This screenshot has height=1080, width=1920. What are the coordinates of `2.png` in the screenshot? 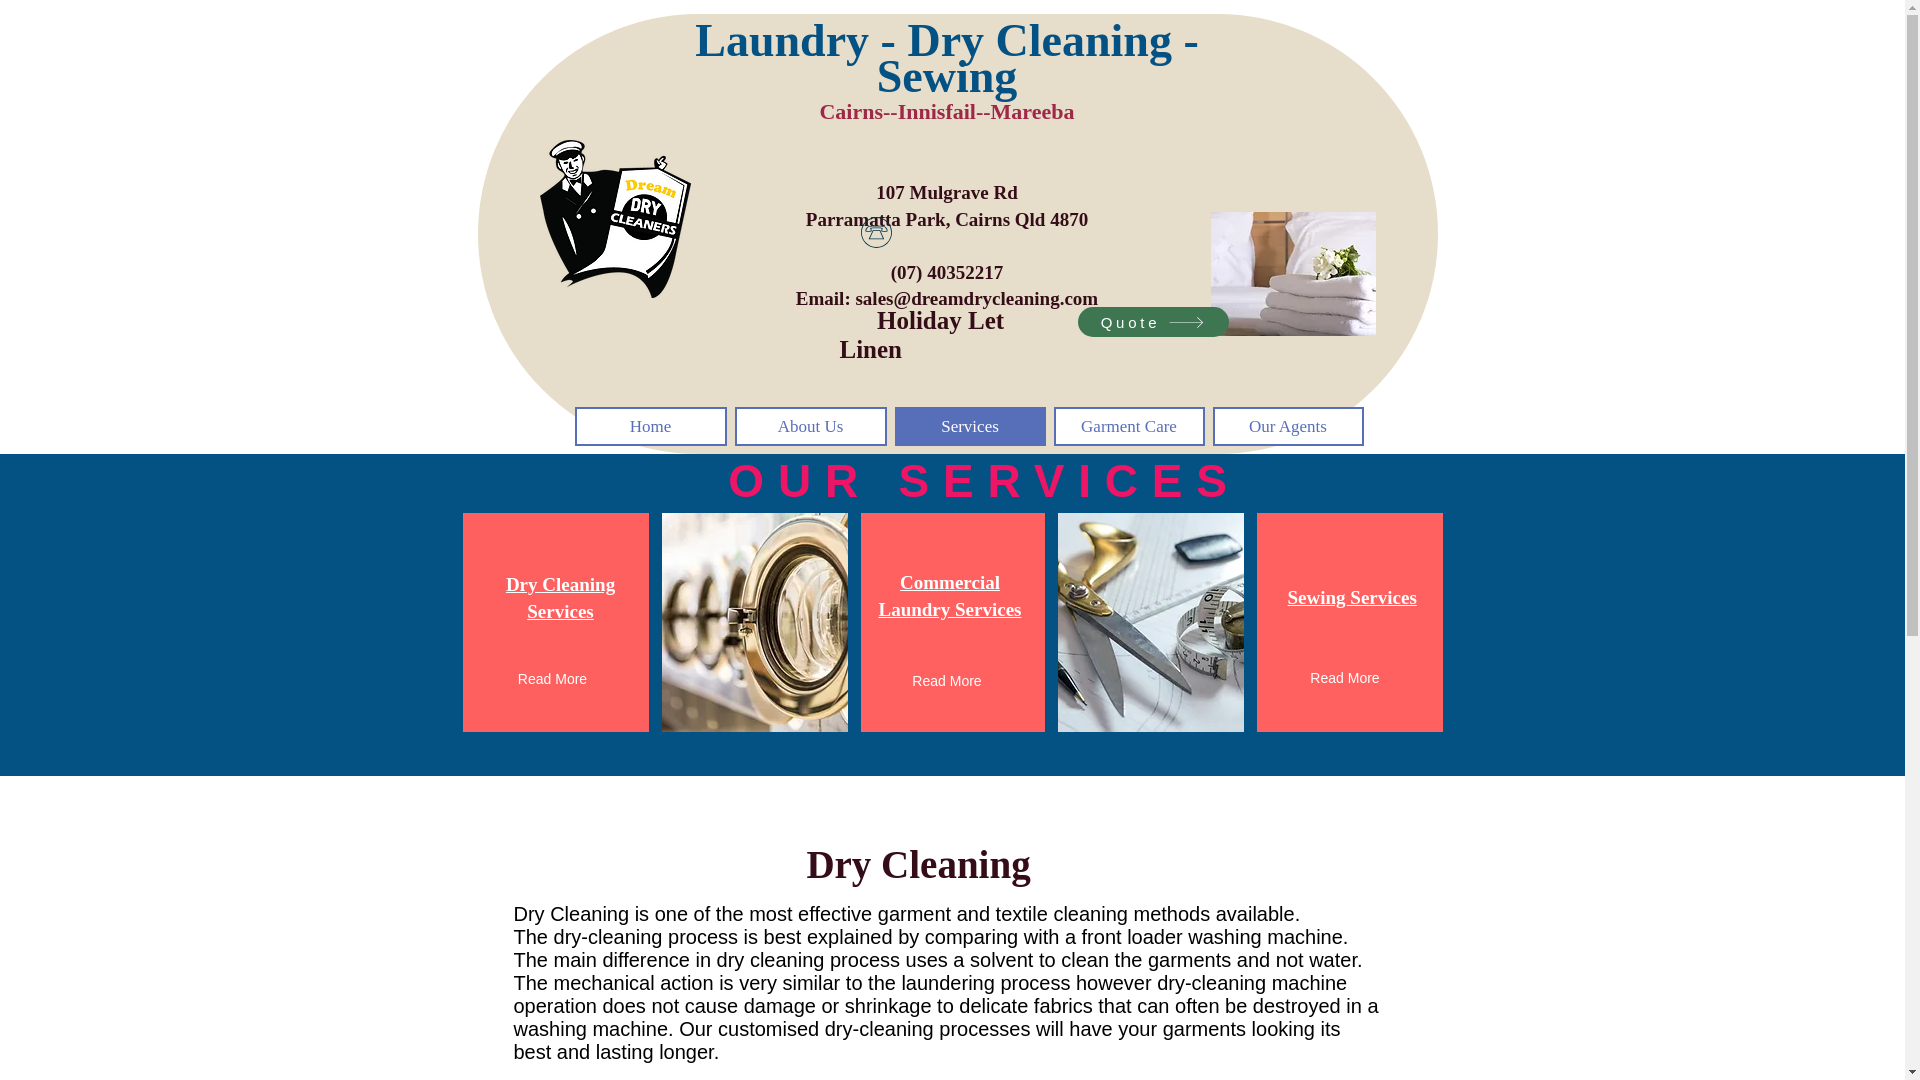 It's located at (1152, 321).